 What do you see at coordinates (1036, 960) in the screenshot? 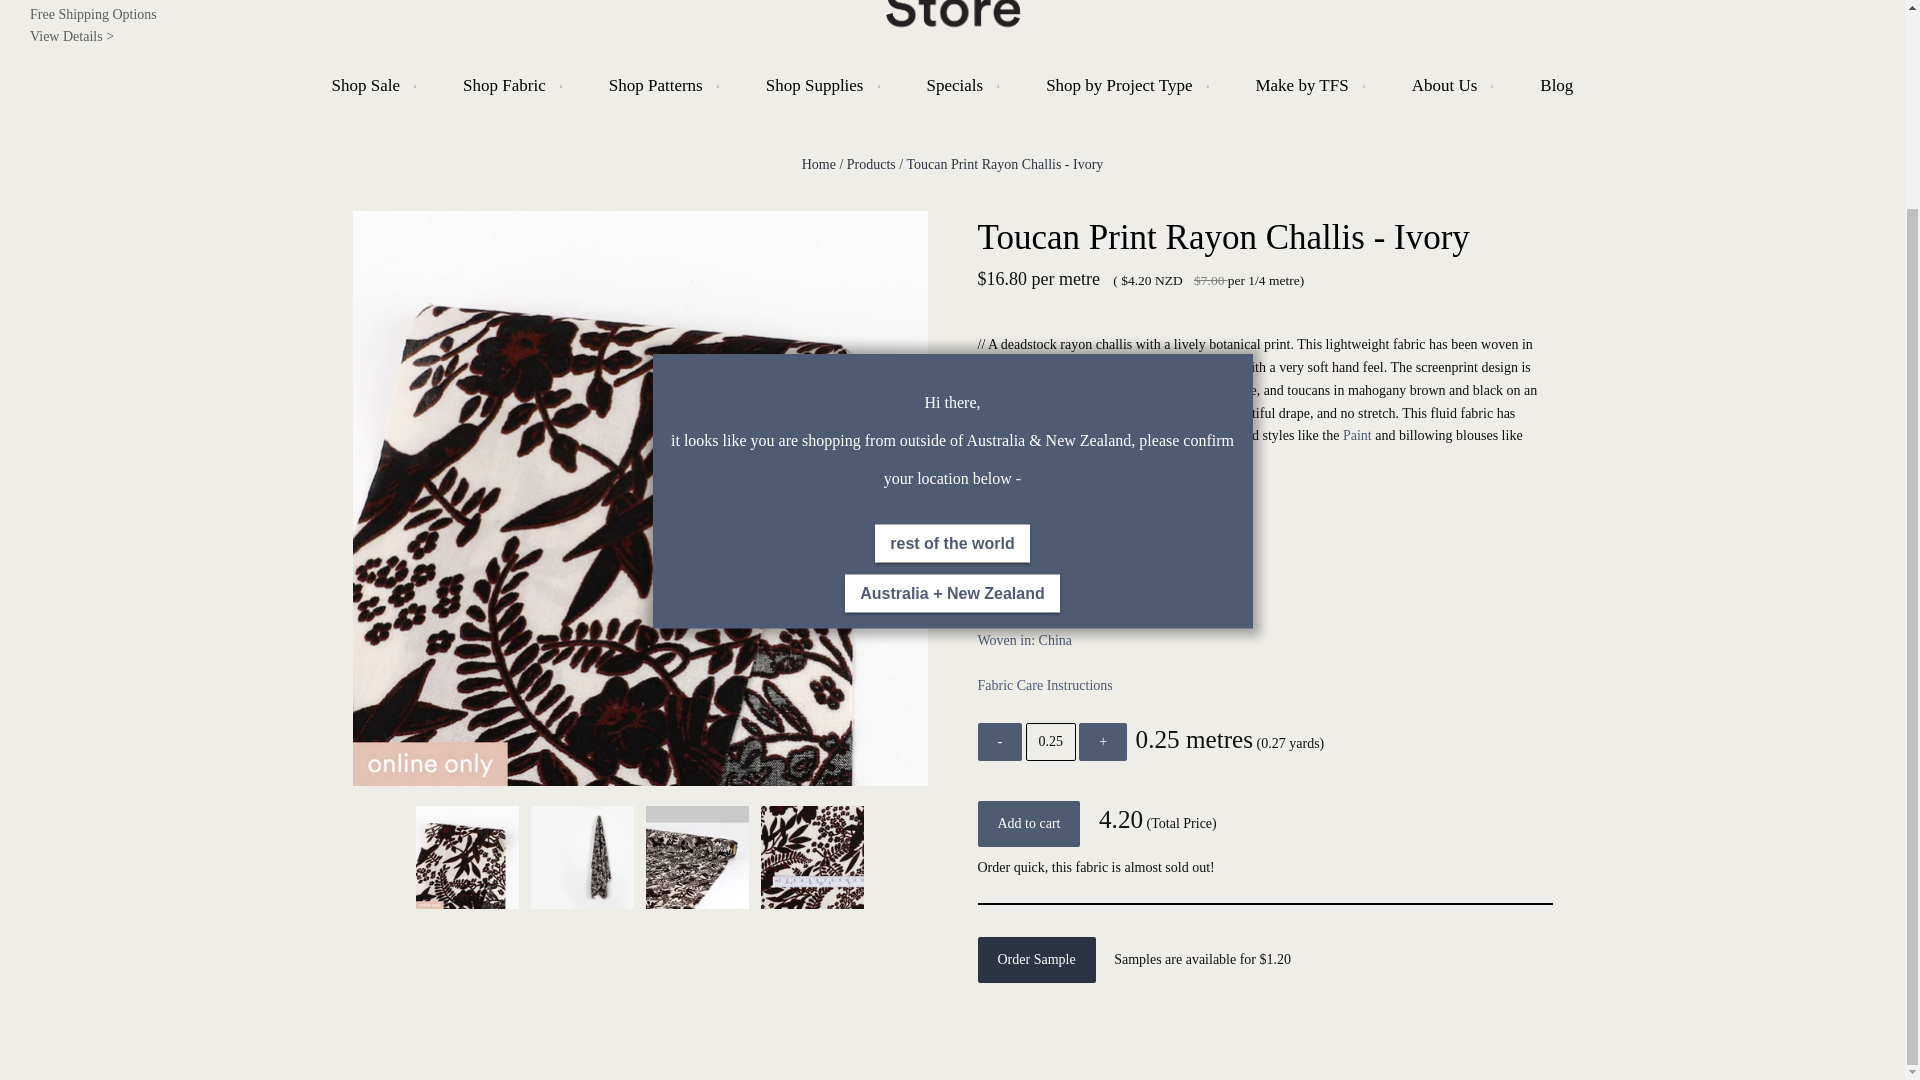
I see `Order Sample` at bounding box center [1036, 960].